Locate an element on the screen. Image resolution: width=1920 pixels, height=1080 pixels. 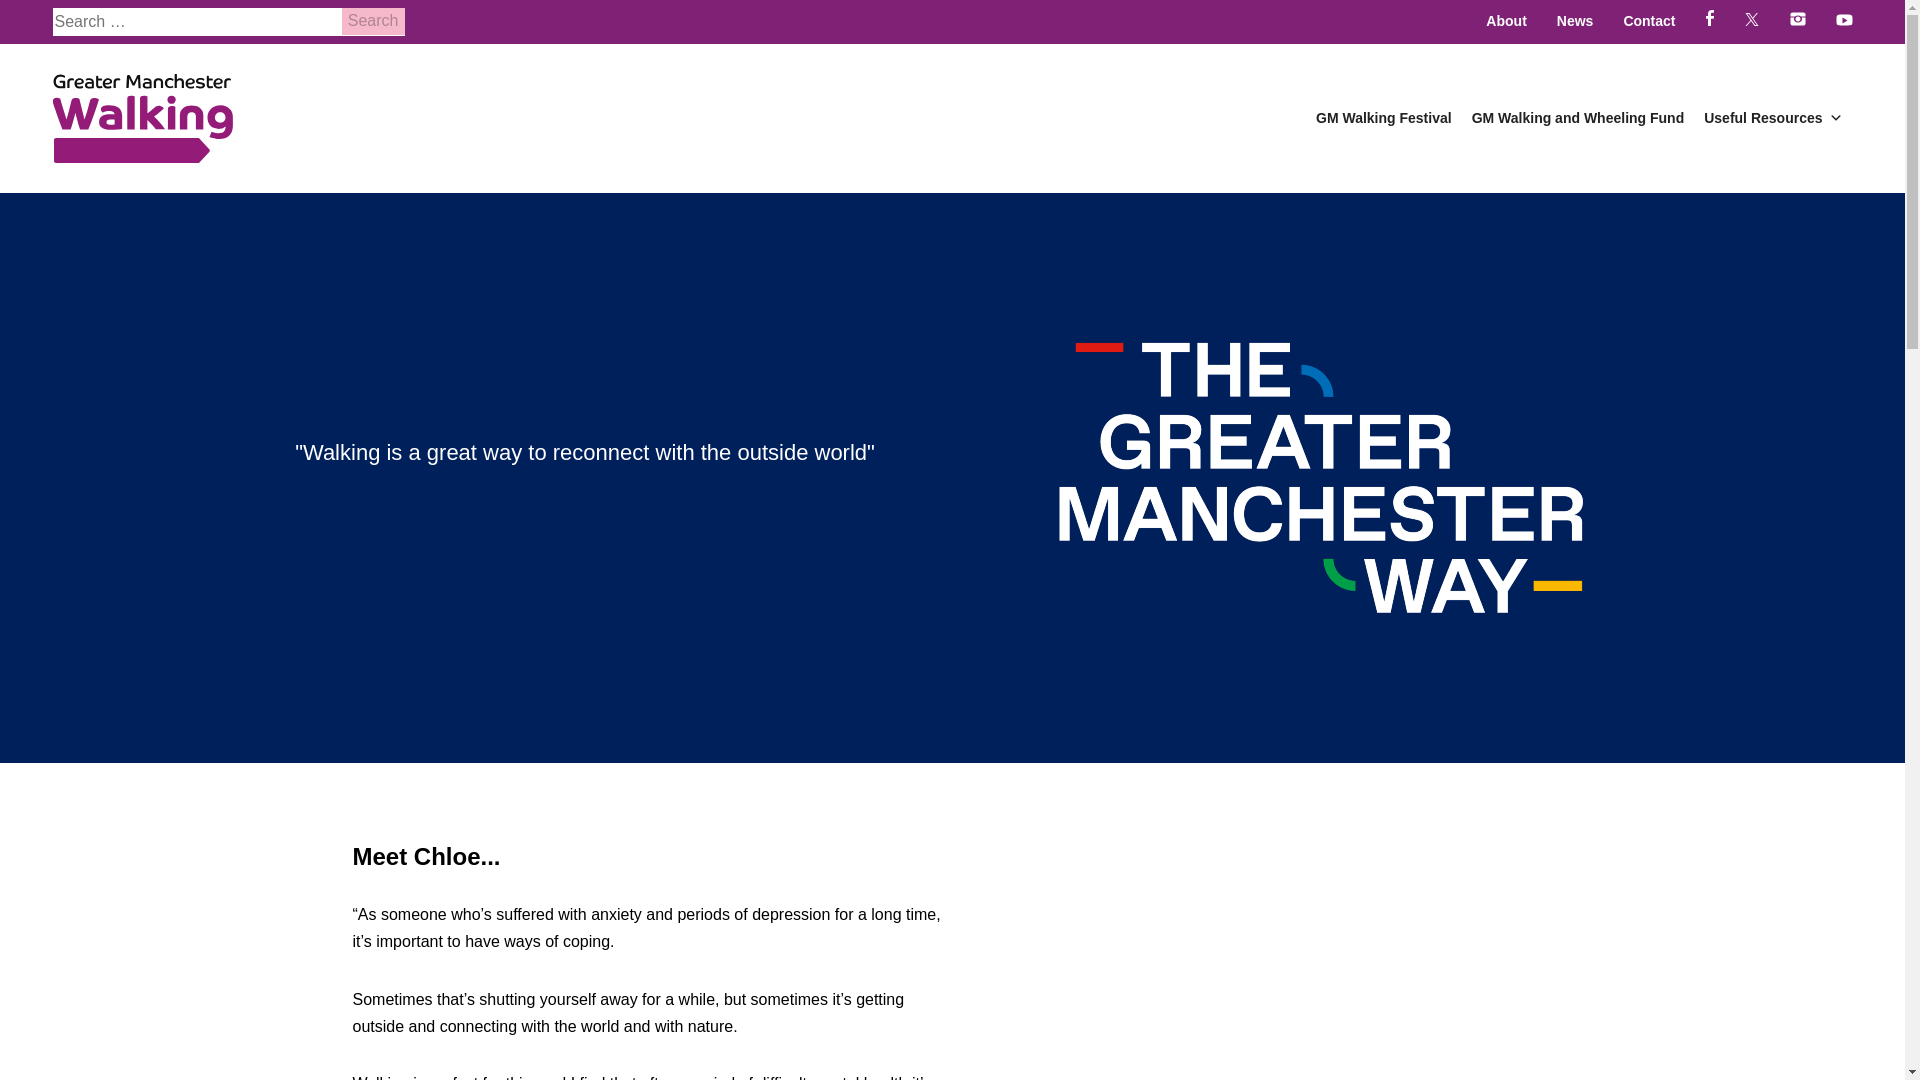
GM Walking and Wheeling Fund is located at coordinates (1578, 118).